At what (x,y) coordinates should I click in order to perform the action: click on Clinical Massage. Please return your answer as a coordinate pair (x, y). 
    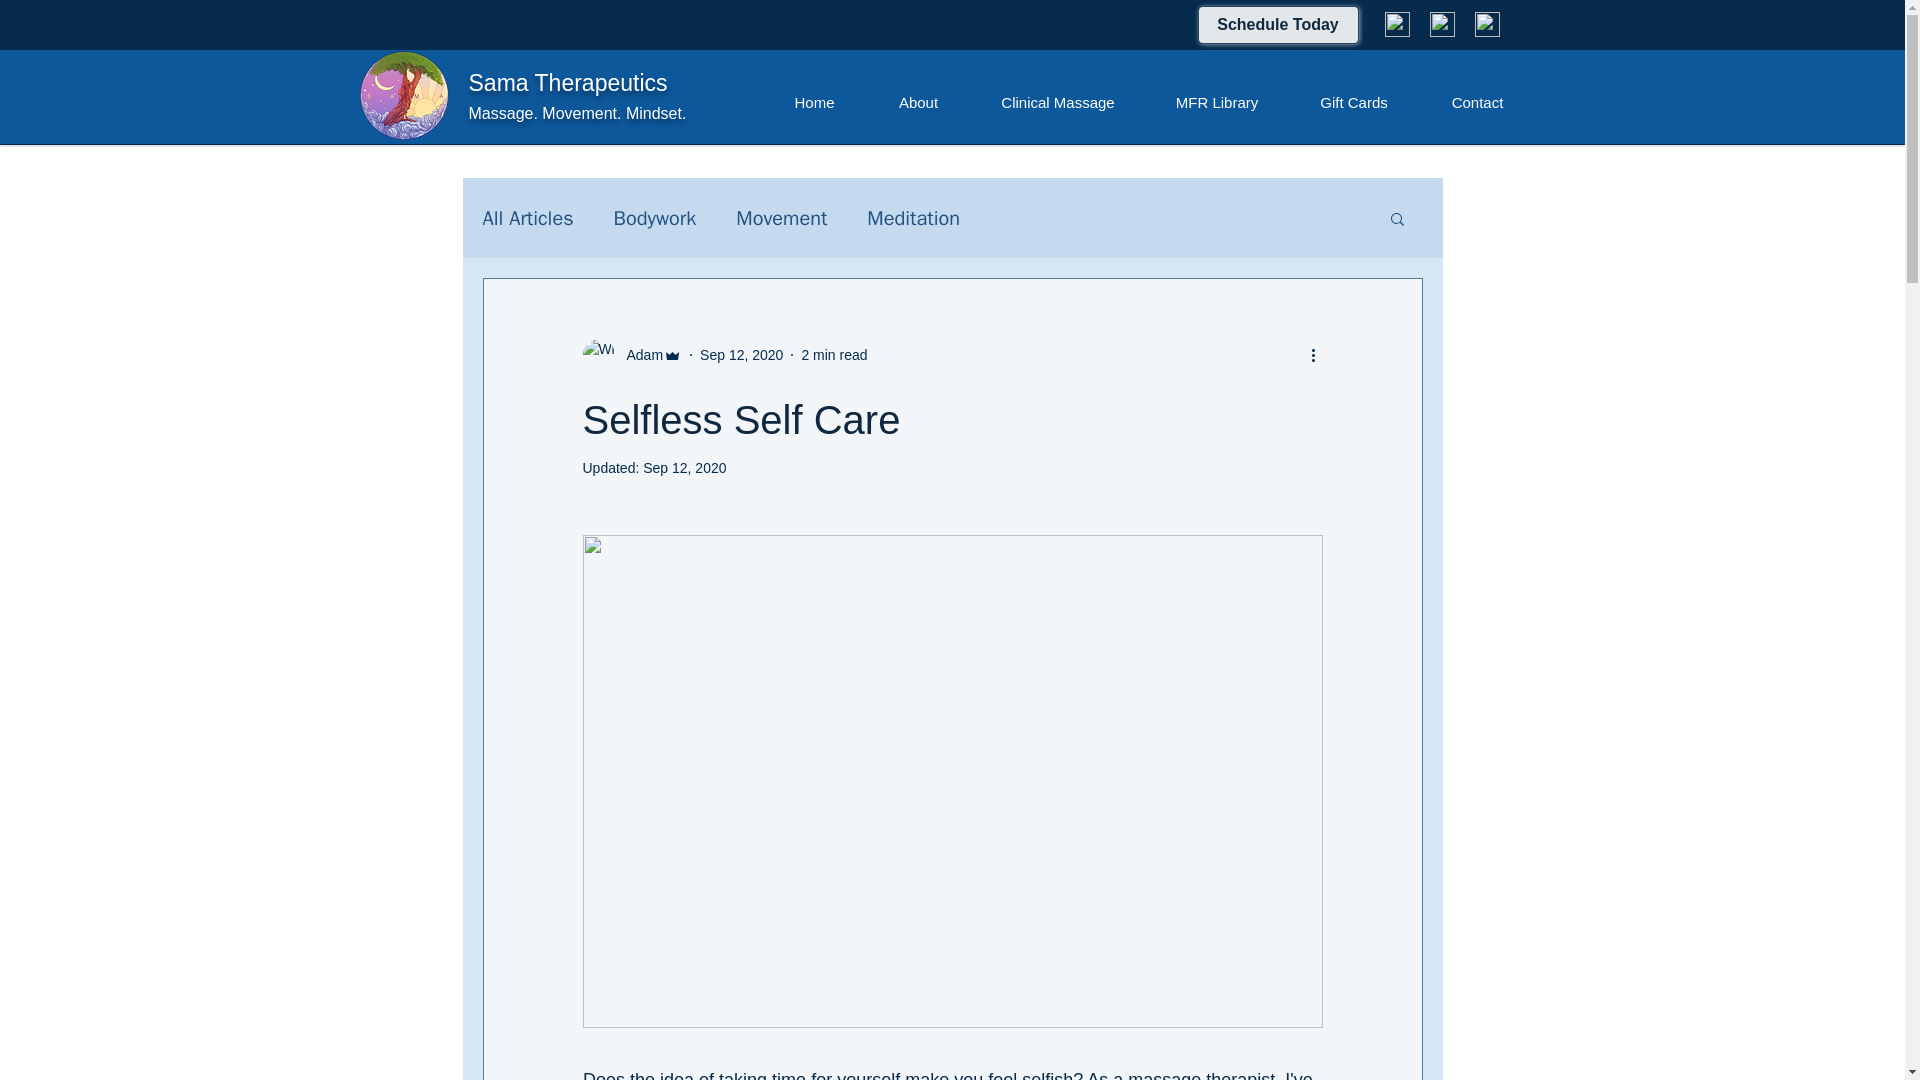
    Looking at the image, I should click on (1056, 103).